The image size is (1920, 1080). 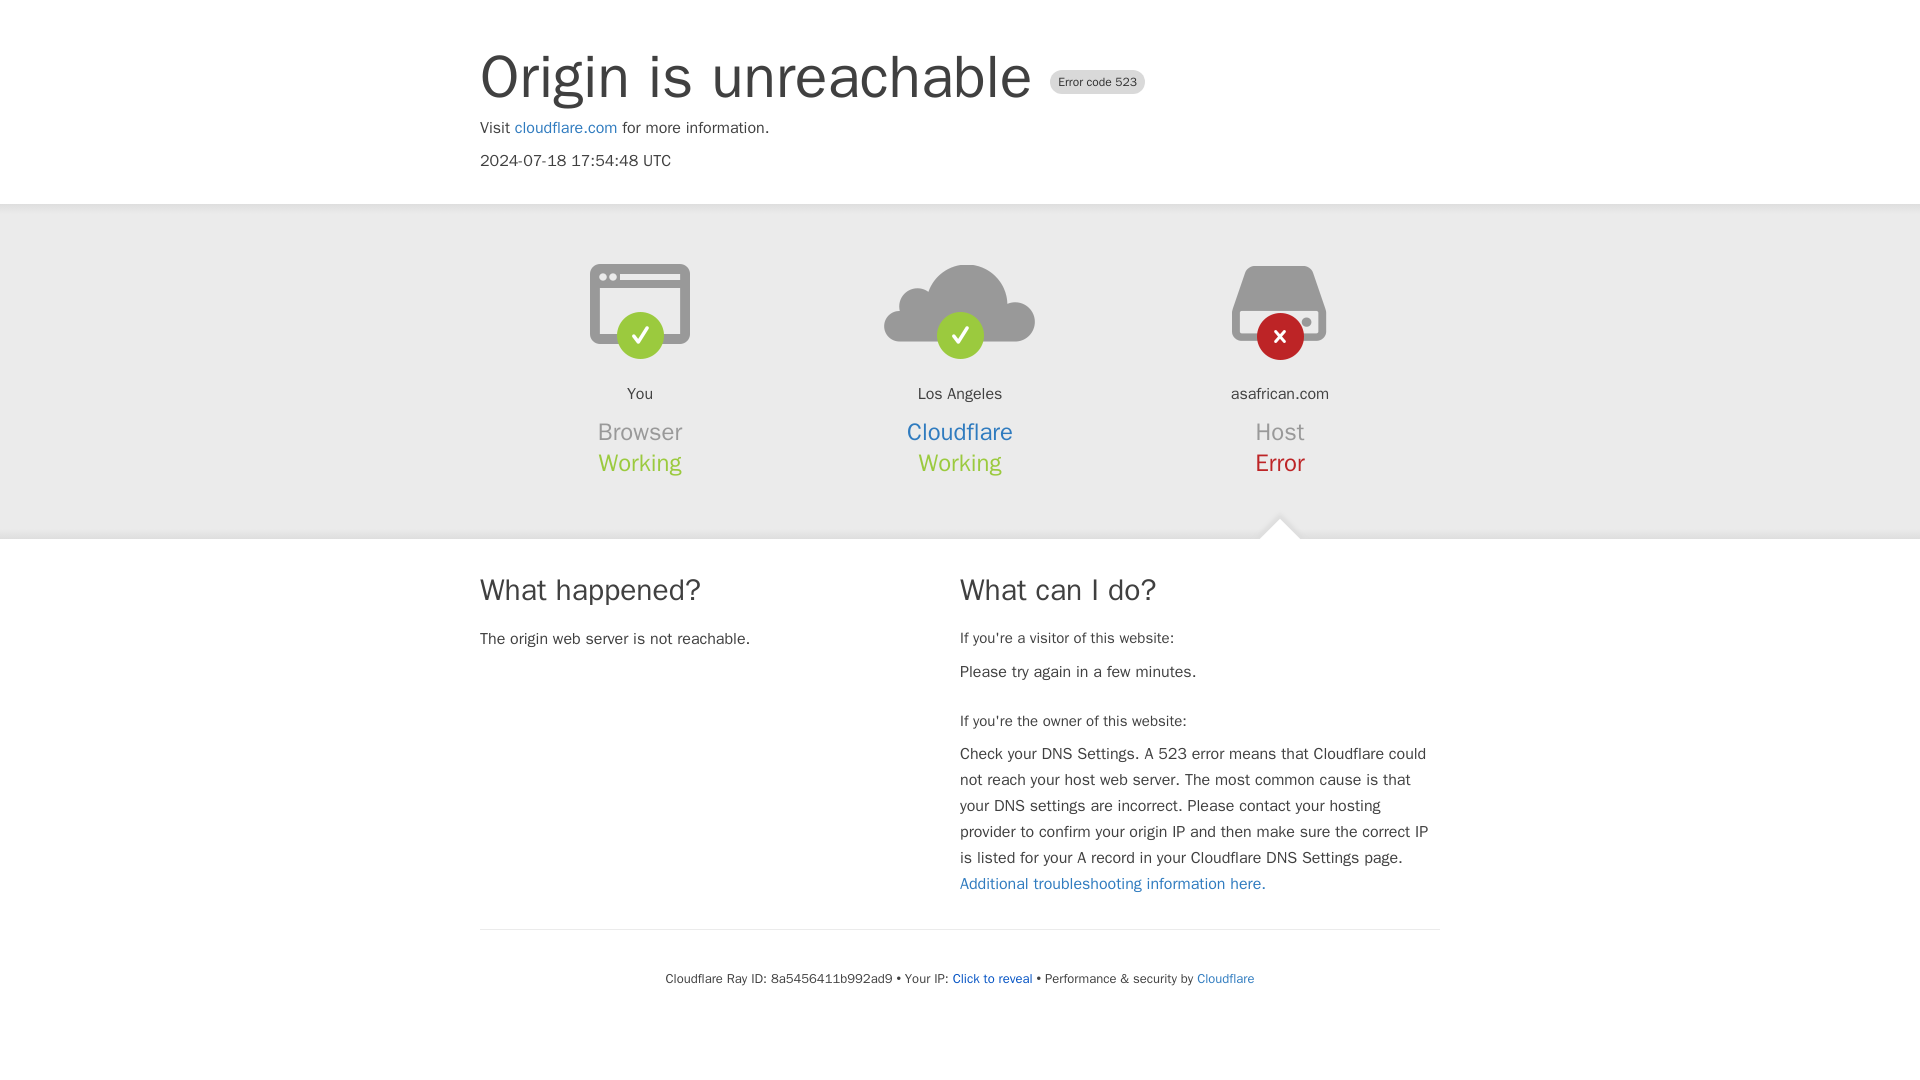 What do you see at coordinates (566, 128) in the screenshot?
I see `cloudflare.com` at bounding box center [566, 128].